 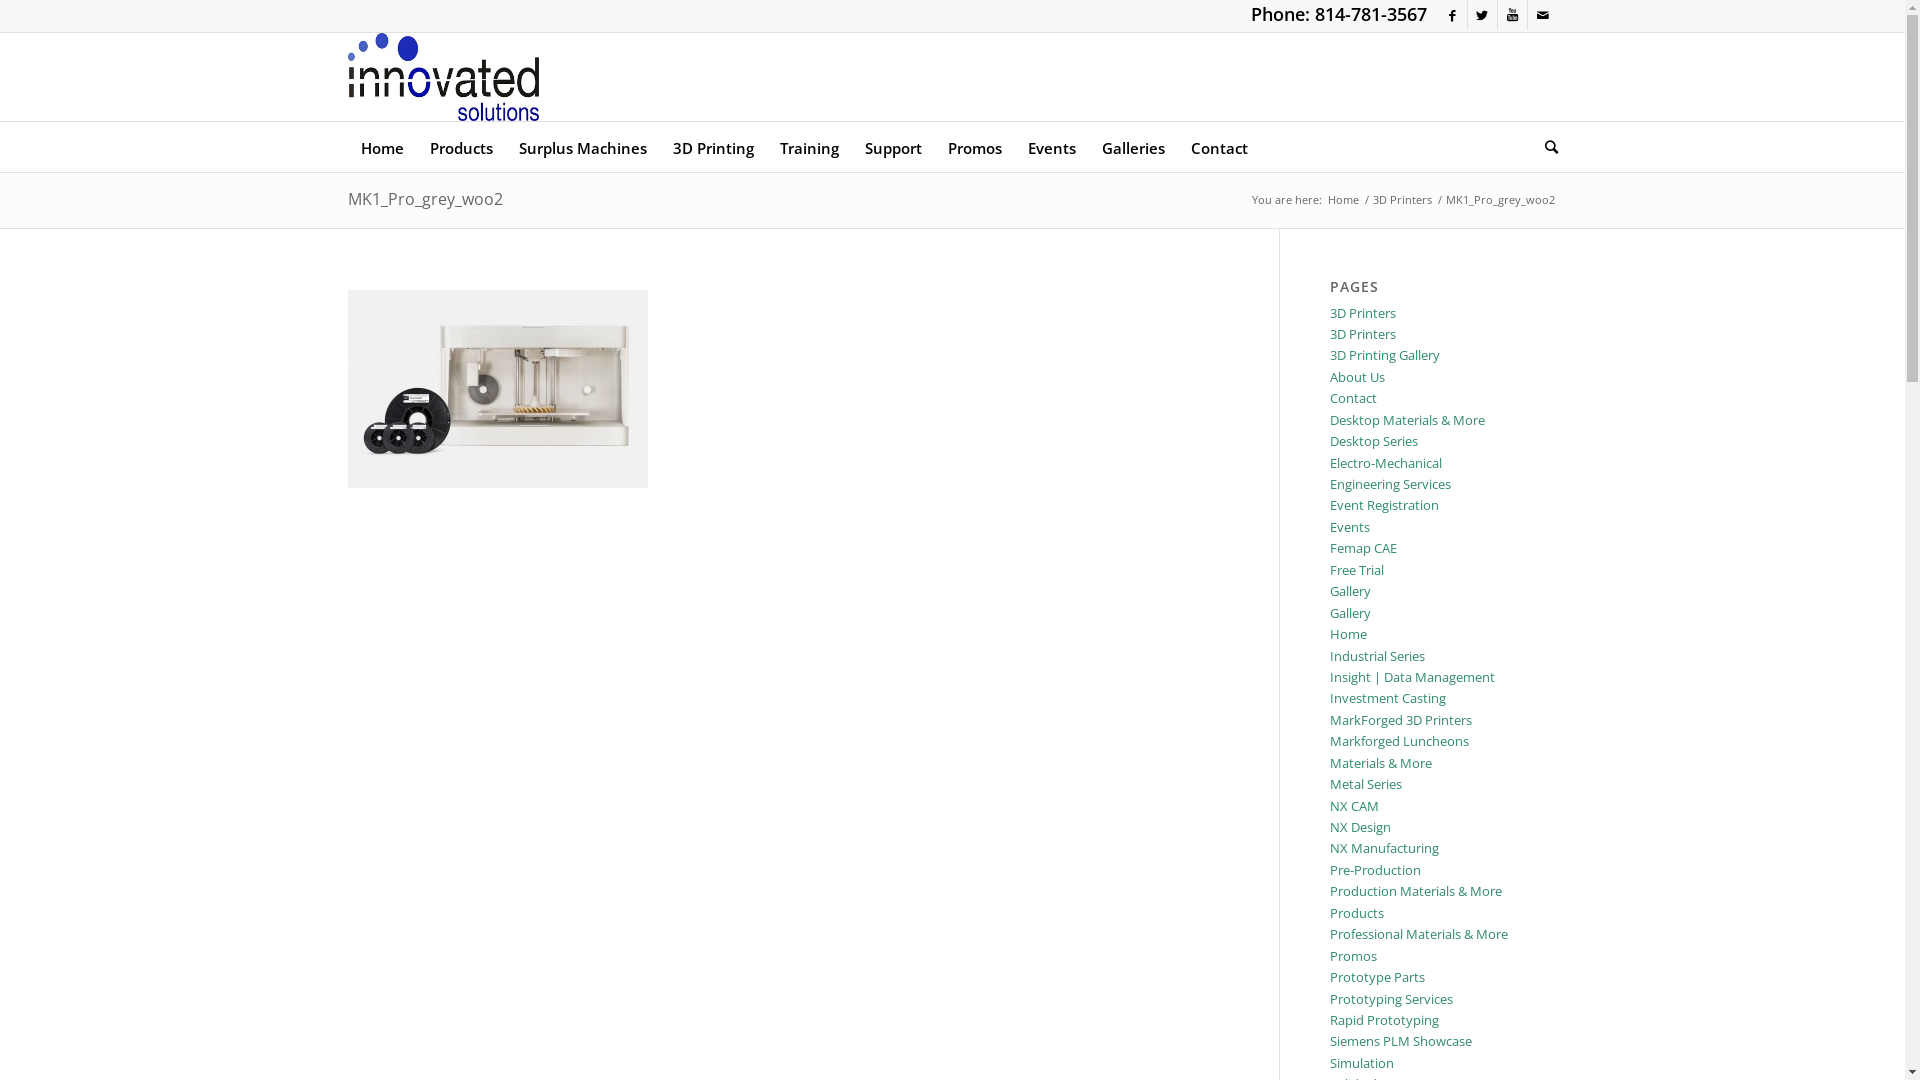 I want to click on Event Registration, so click(x=1384, y=505).